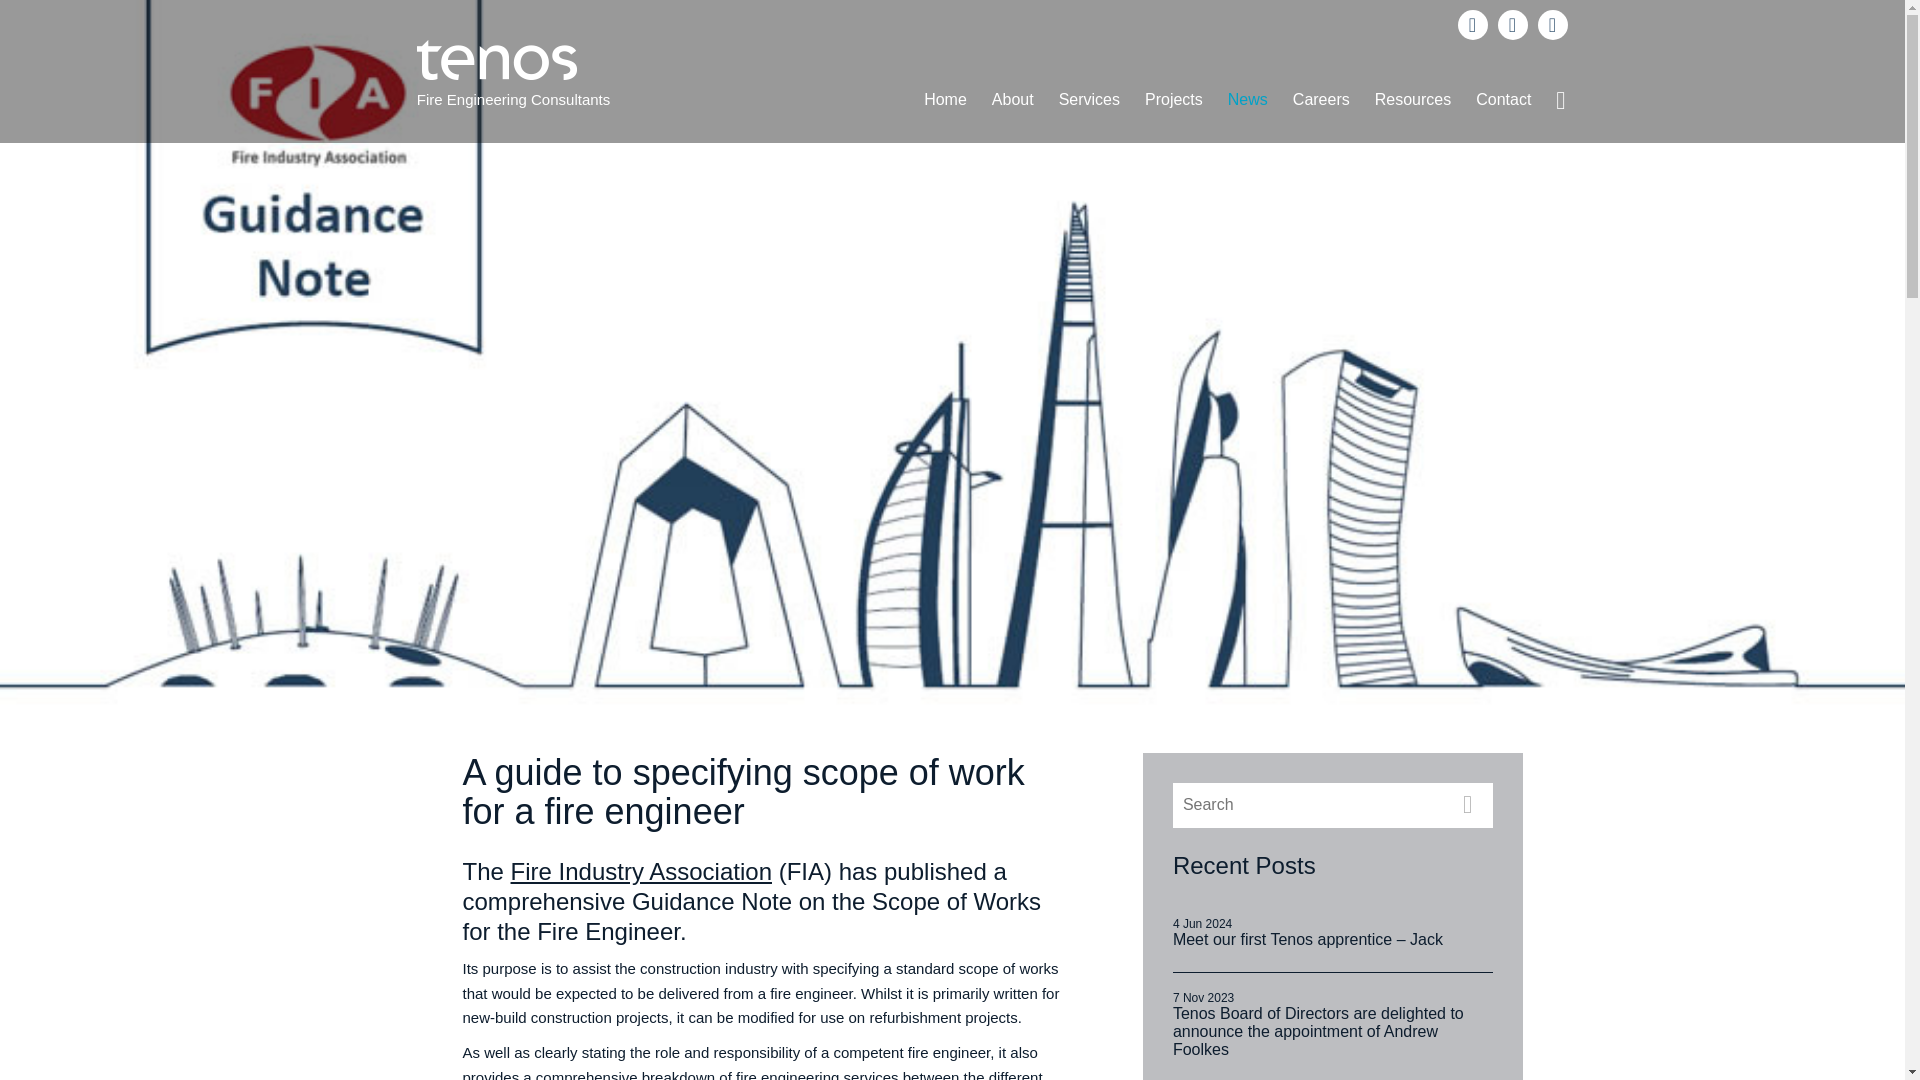 The height and width of the screenshot is (1080, 1920). What do you see at coordinates (1174, 100) in the screenshot?
I see `Projects` at bounding box center [1174, 100].